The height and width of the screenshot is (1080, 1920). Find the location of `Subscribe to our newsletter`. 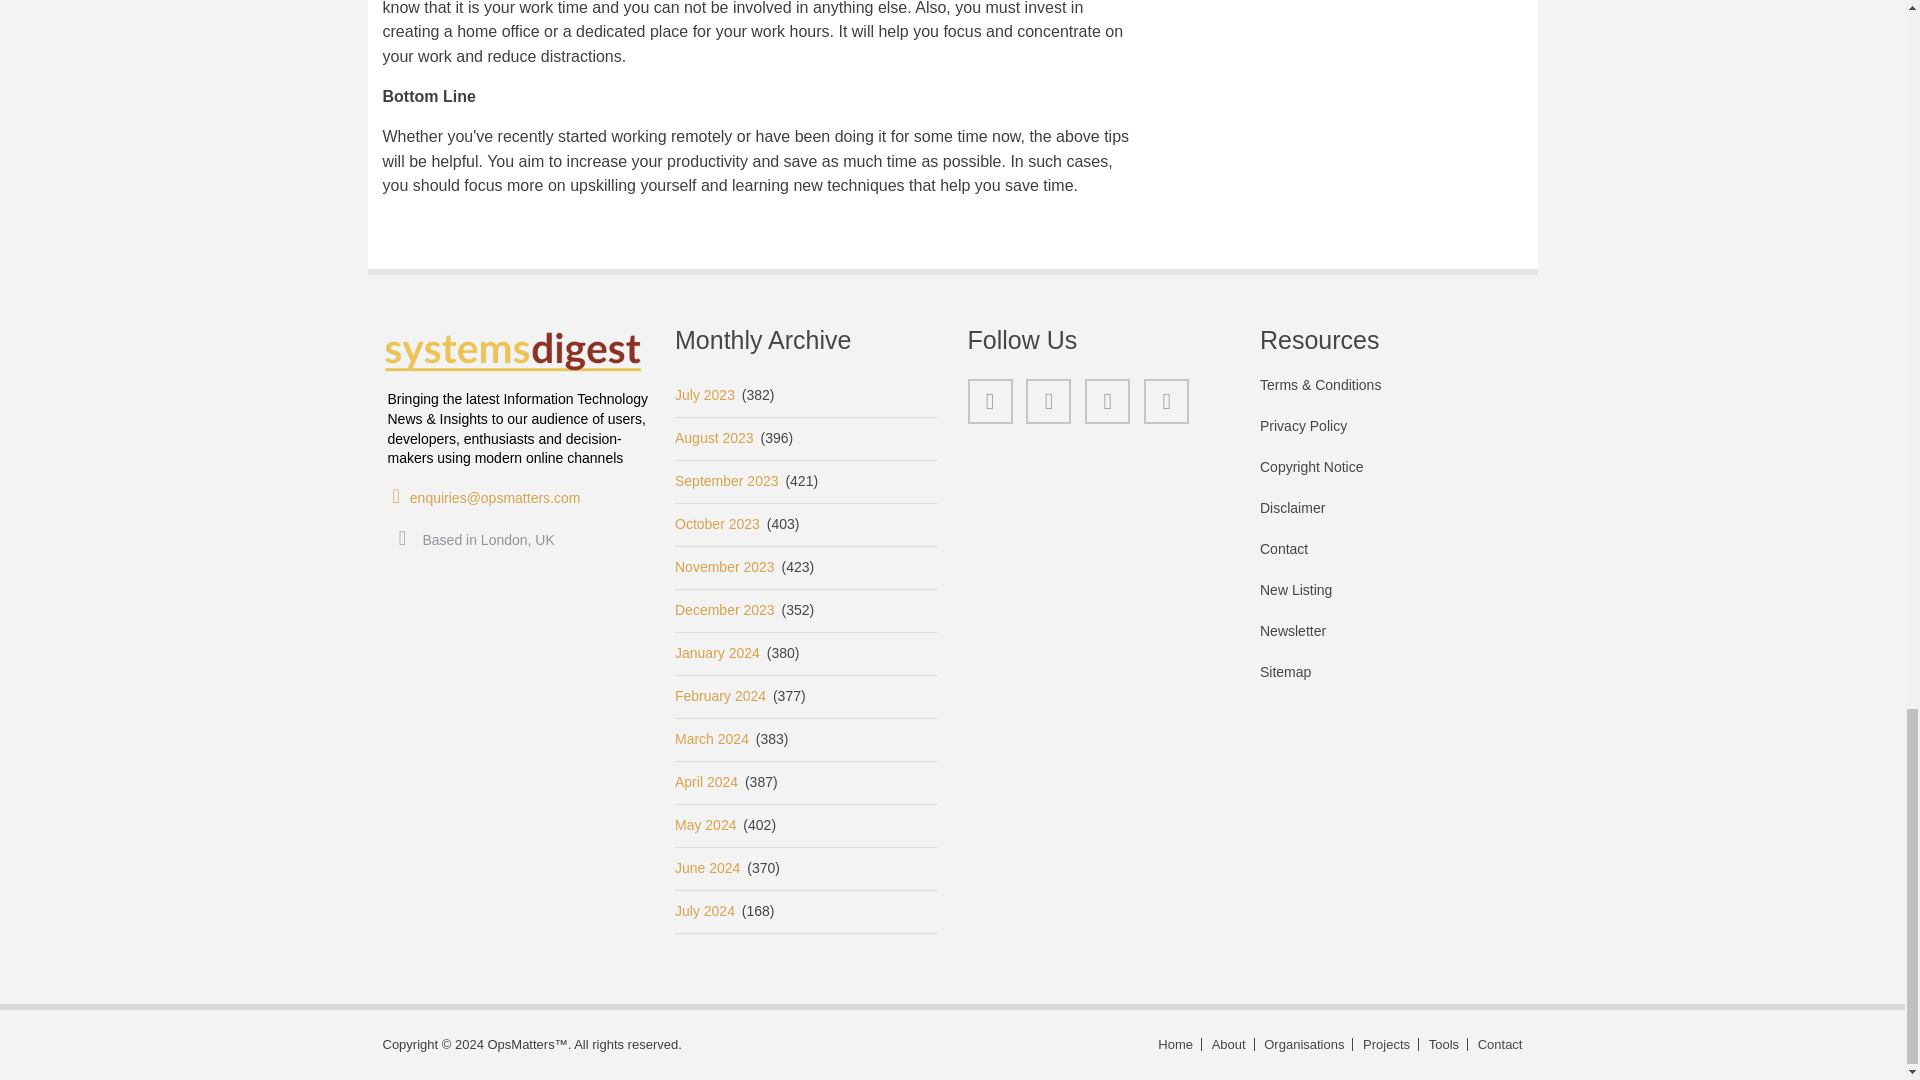

Subscribe to our newsletter is located at coordinates (1390, 642).